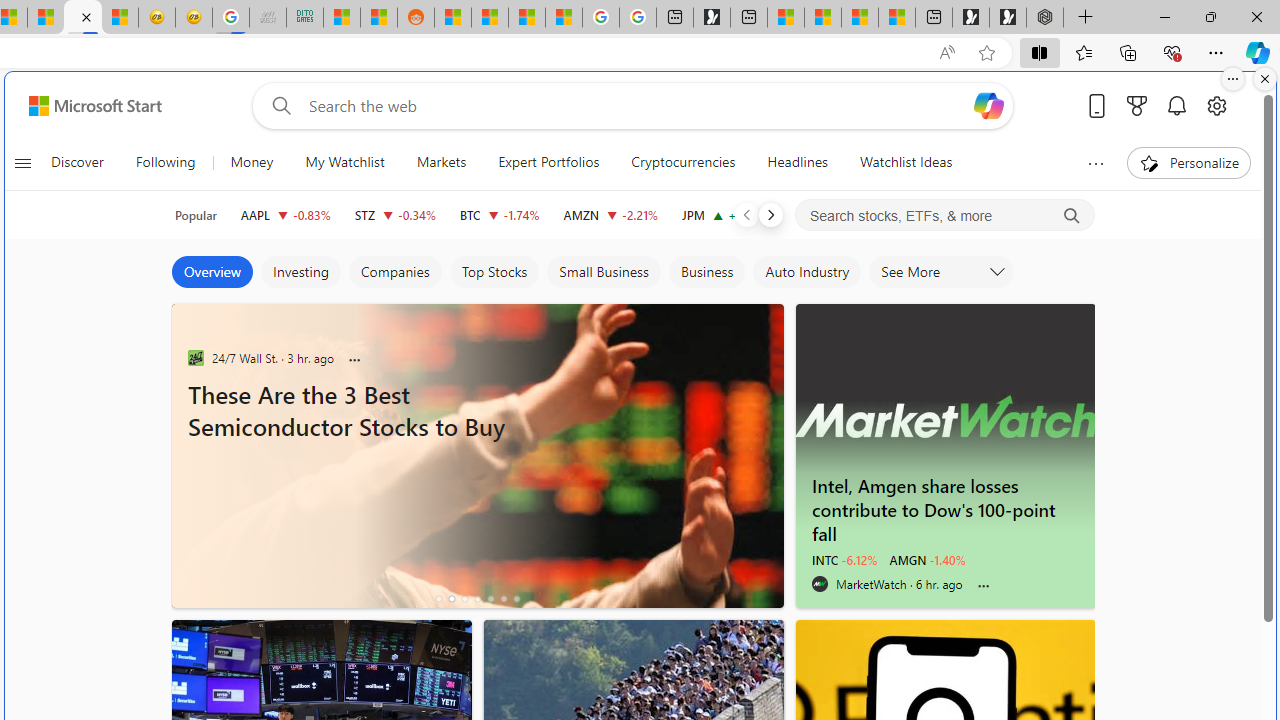 The width and height of the screenshot is (1280, 720). Describe the element at coordinates (22, 162) in the screenshot. I see `Open navigation menu` at that location.